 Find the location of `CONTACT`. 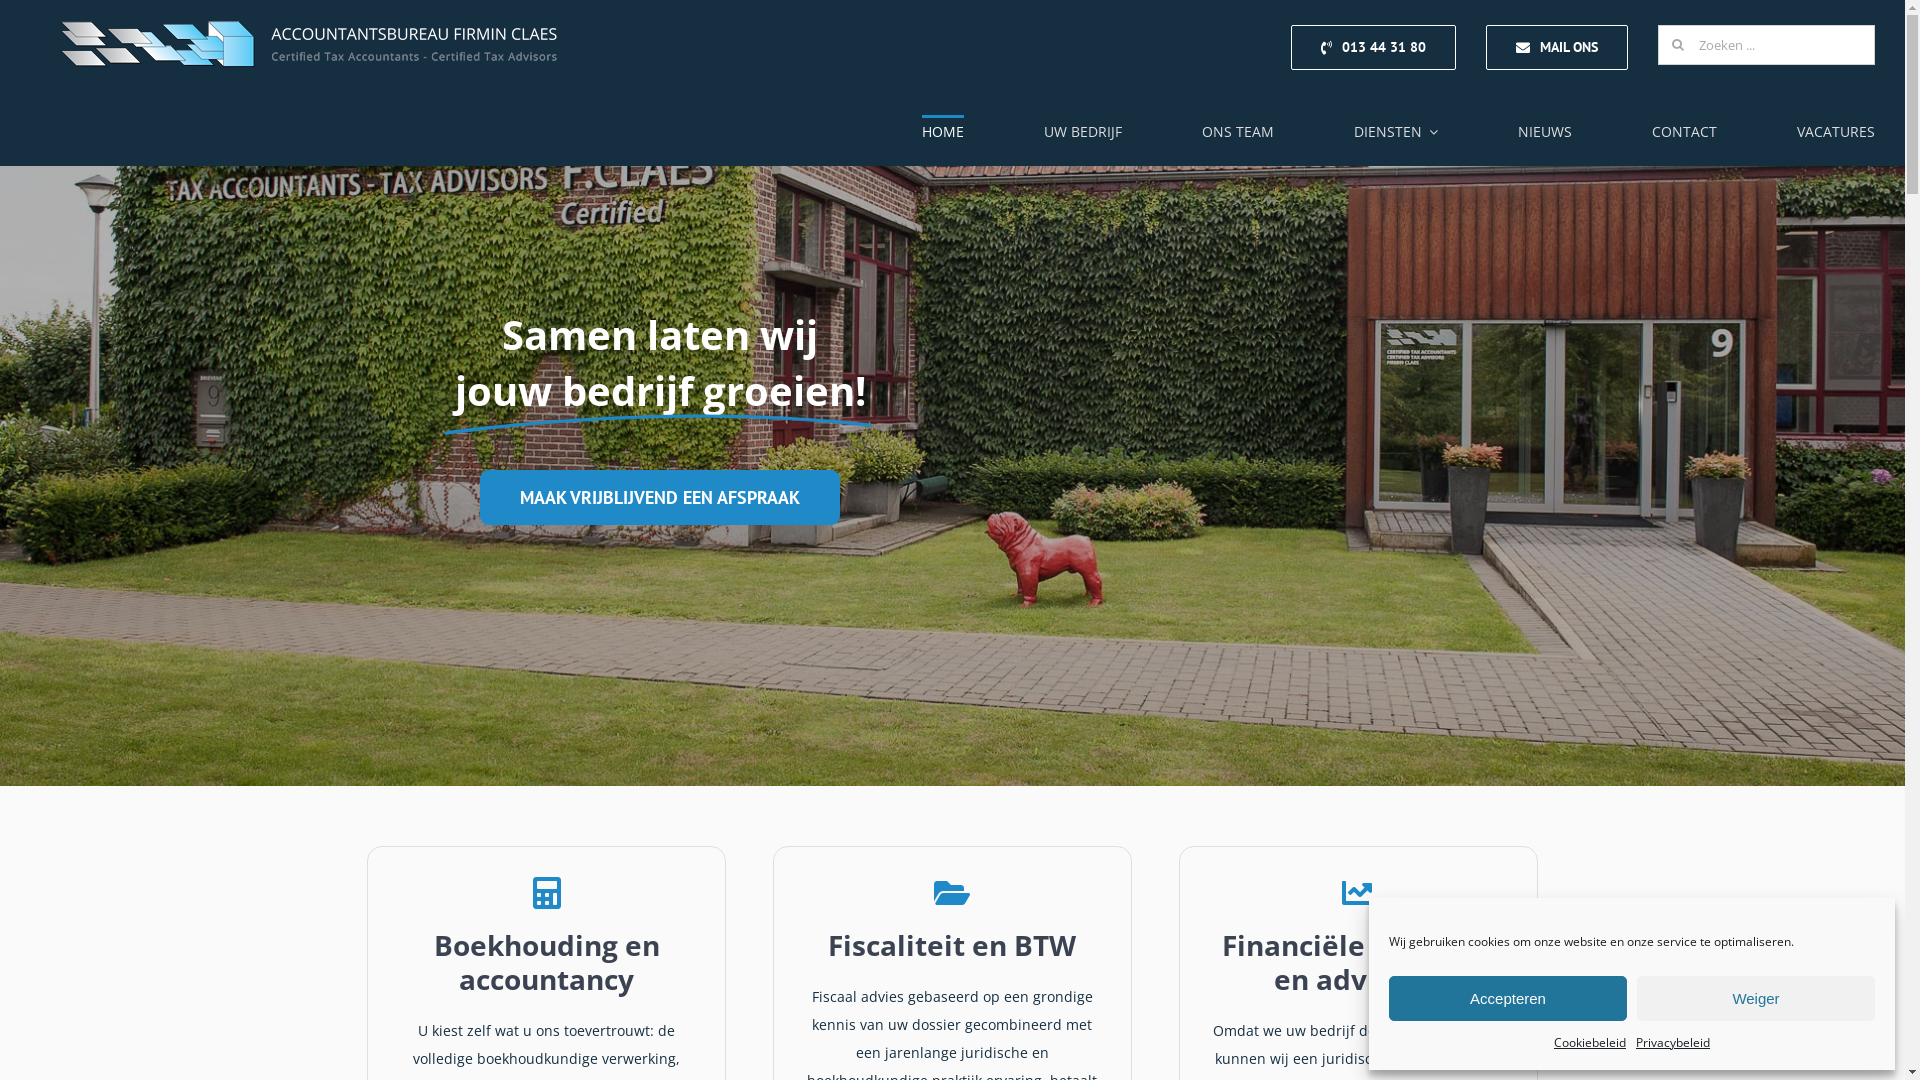

CONTACT is located at coordinates (1684, 132).